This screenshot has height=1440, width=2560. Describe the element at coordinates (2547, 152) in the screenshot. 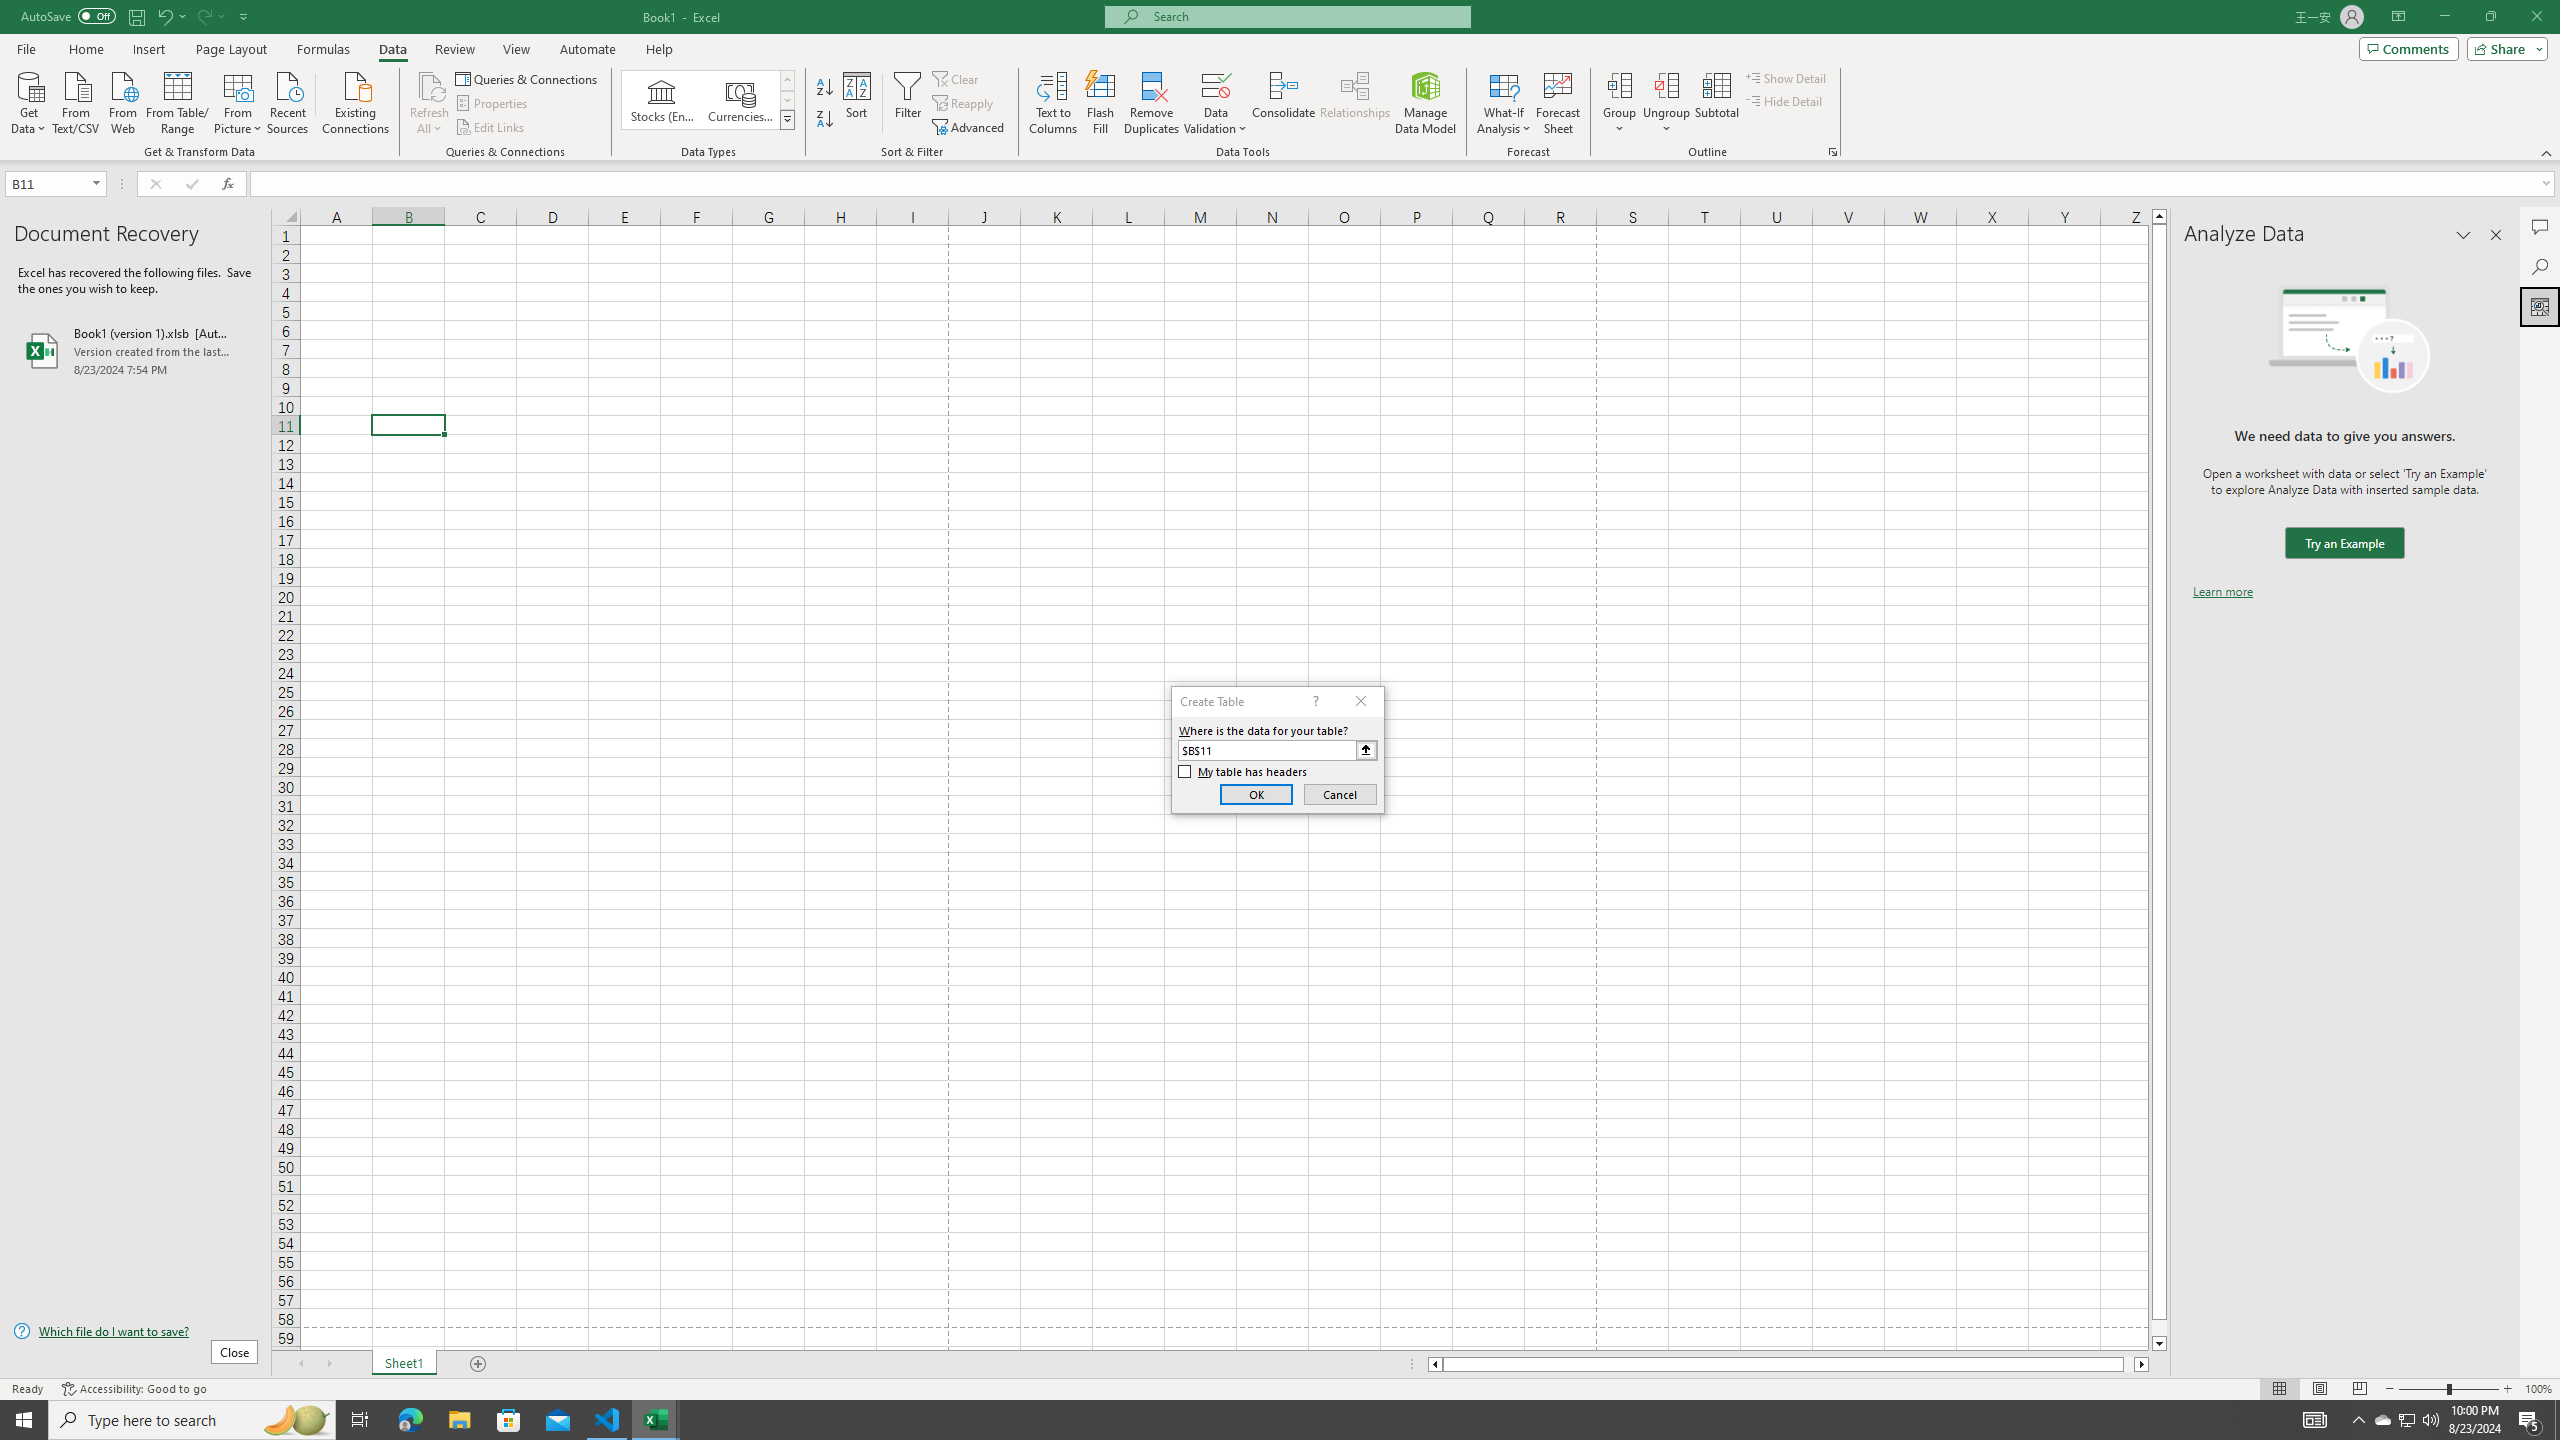

I see `Collapse the Ribbon` at that location.